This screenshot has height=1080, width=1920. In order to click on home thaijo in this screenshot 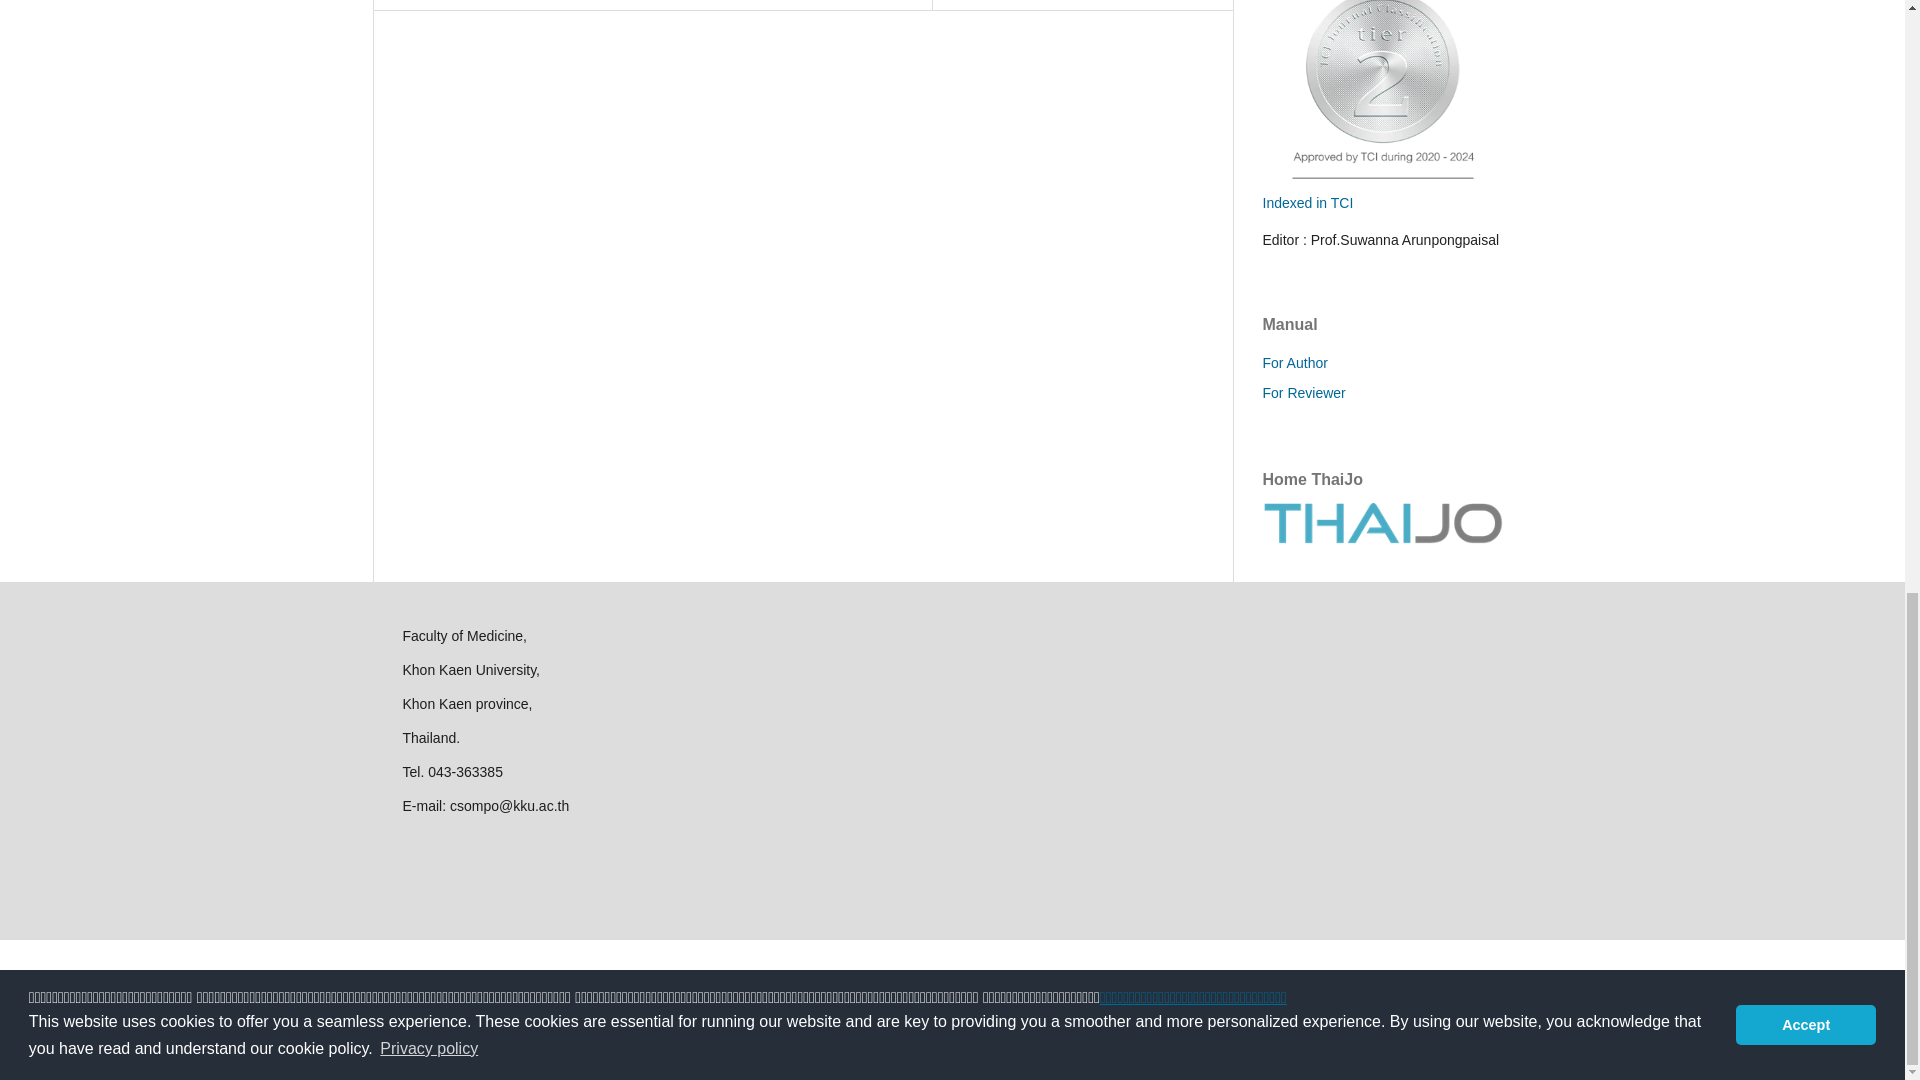, I will do `click(1381, 538)`.